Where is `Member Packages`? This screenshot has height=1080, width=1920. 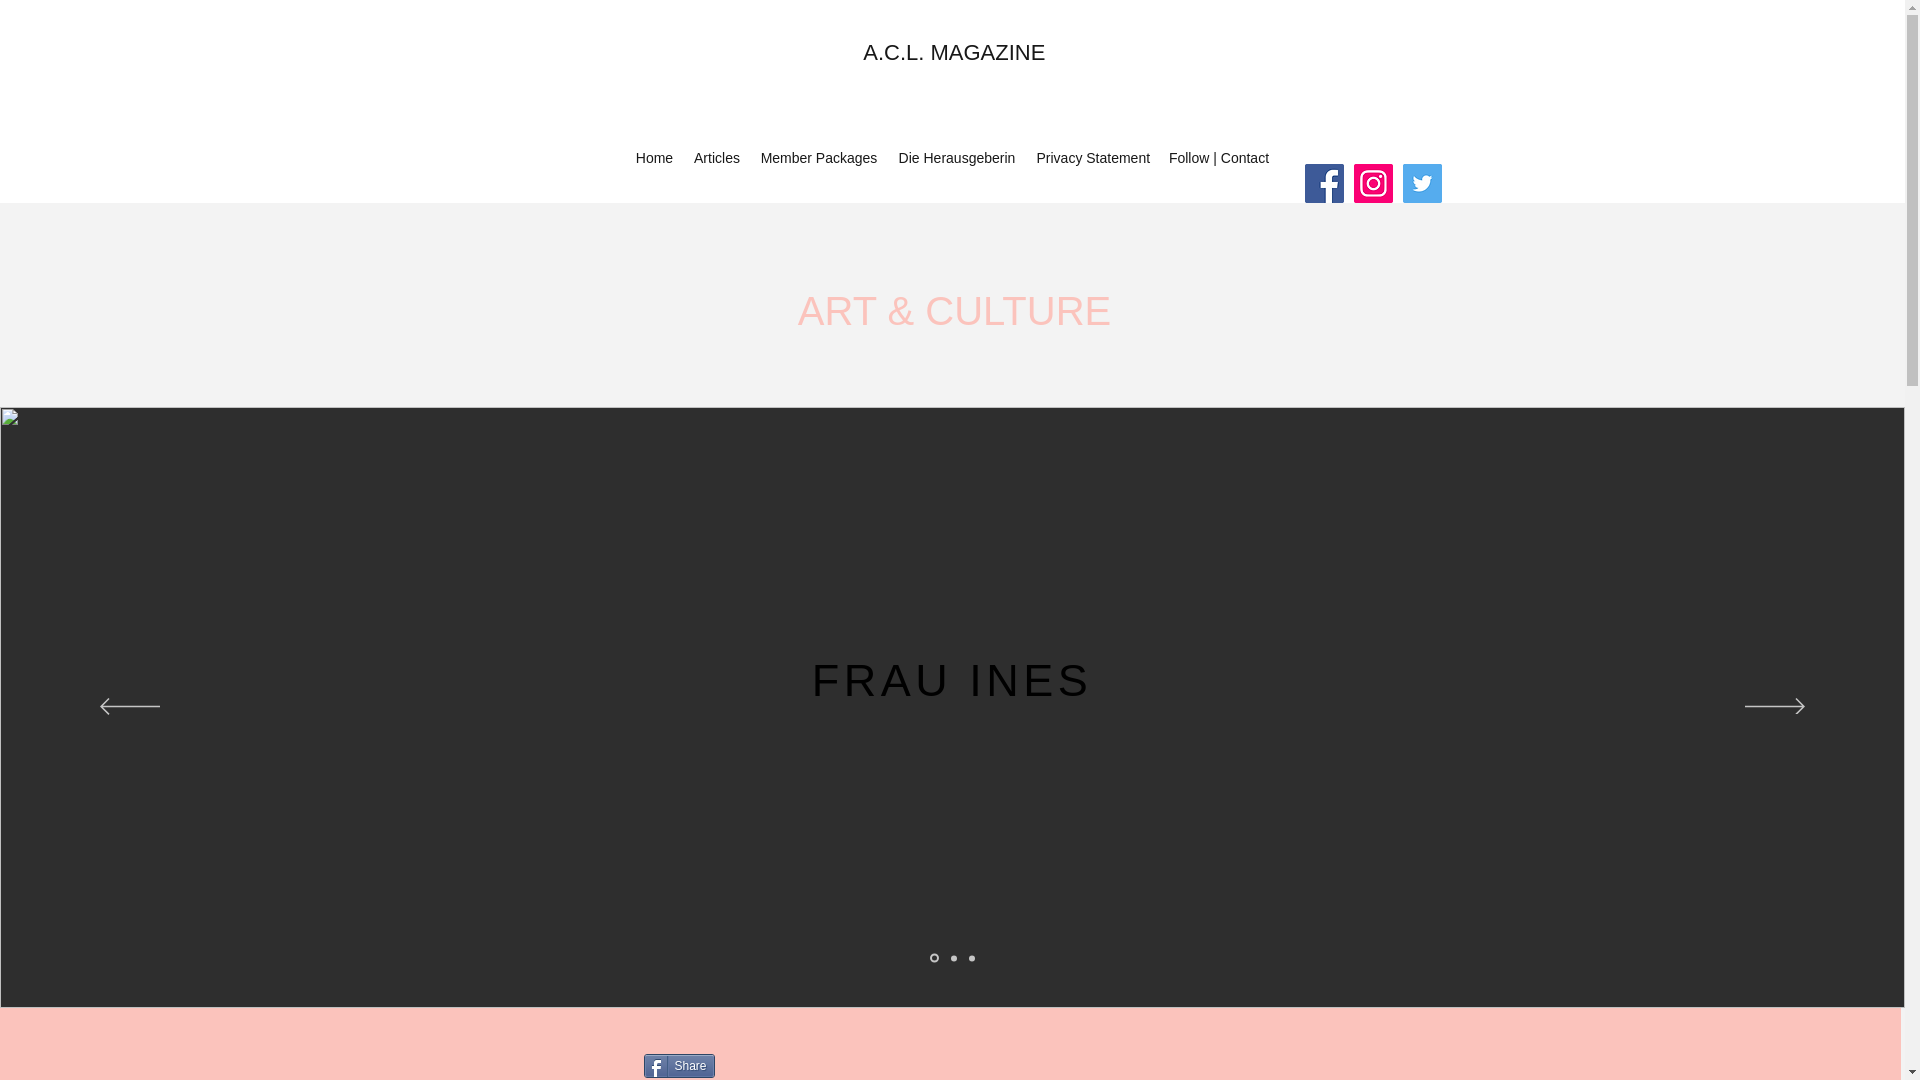
Member Packages is located at coordinates (818, 157).